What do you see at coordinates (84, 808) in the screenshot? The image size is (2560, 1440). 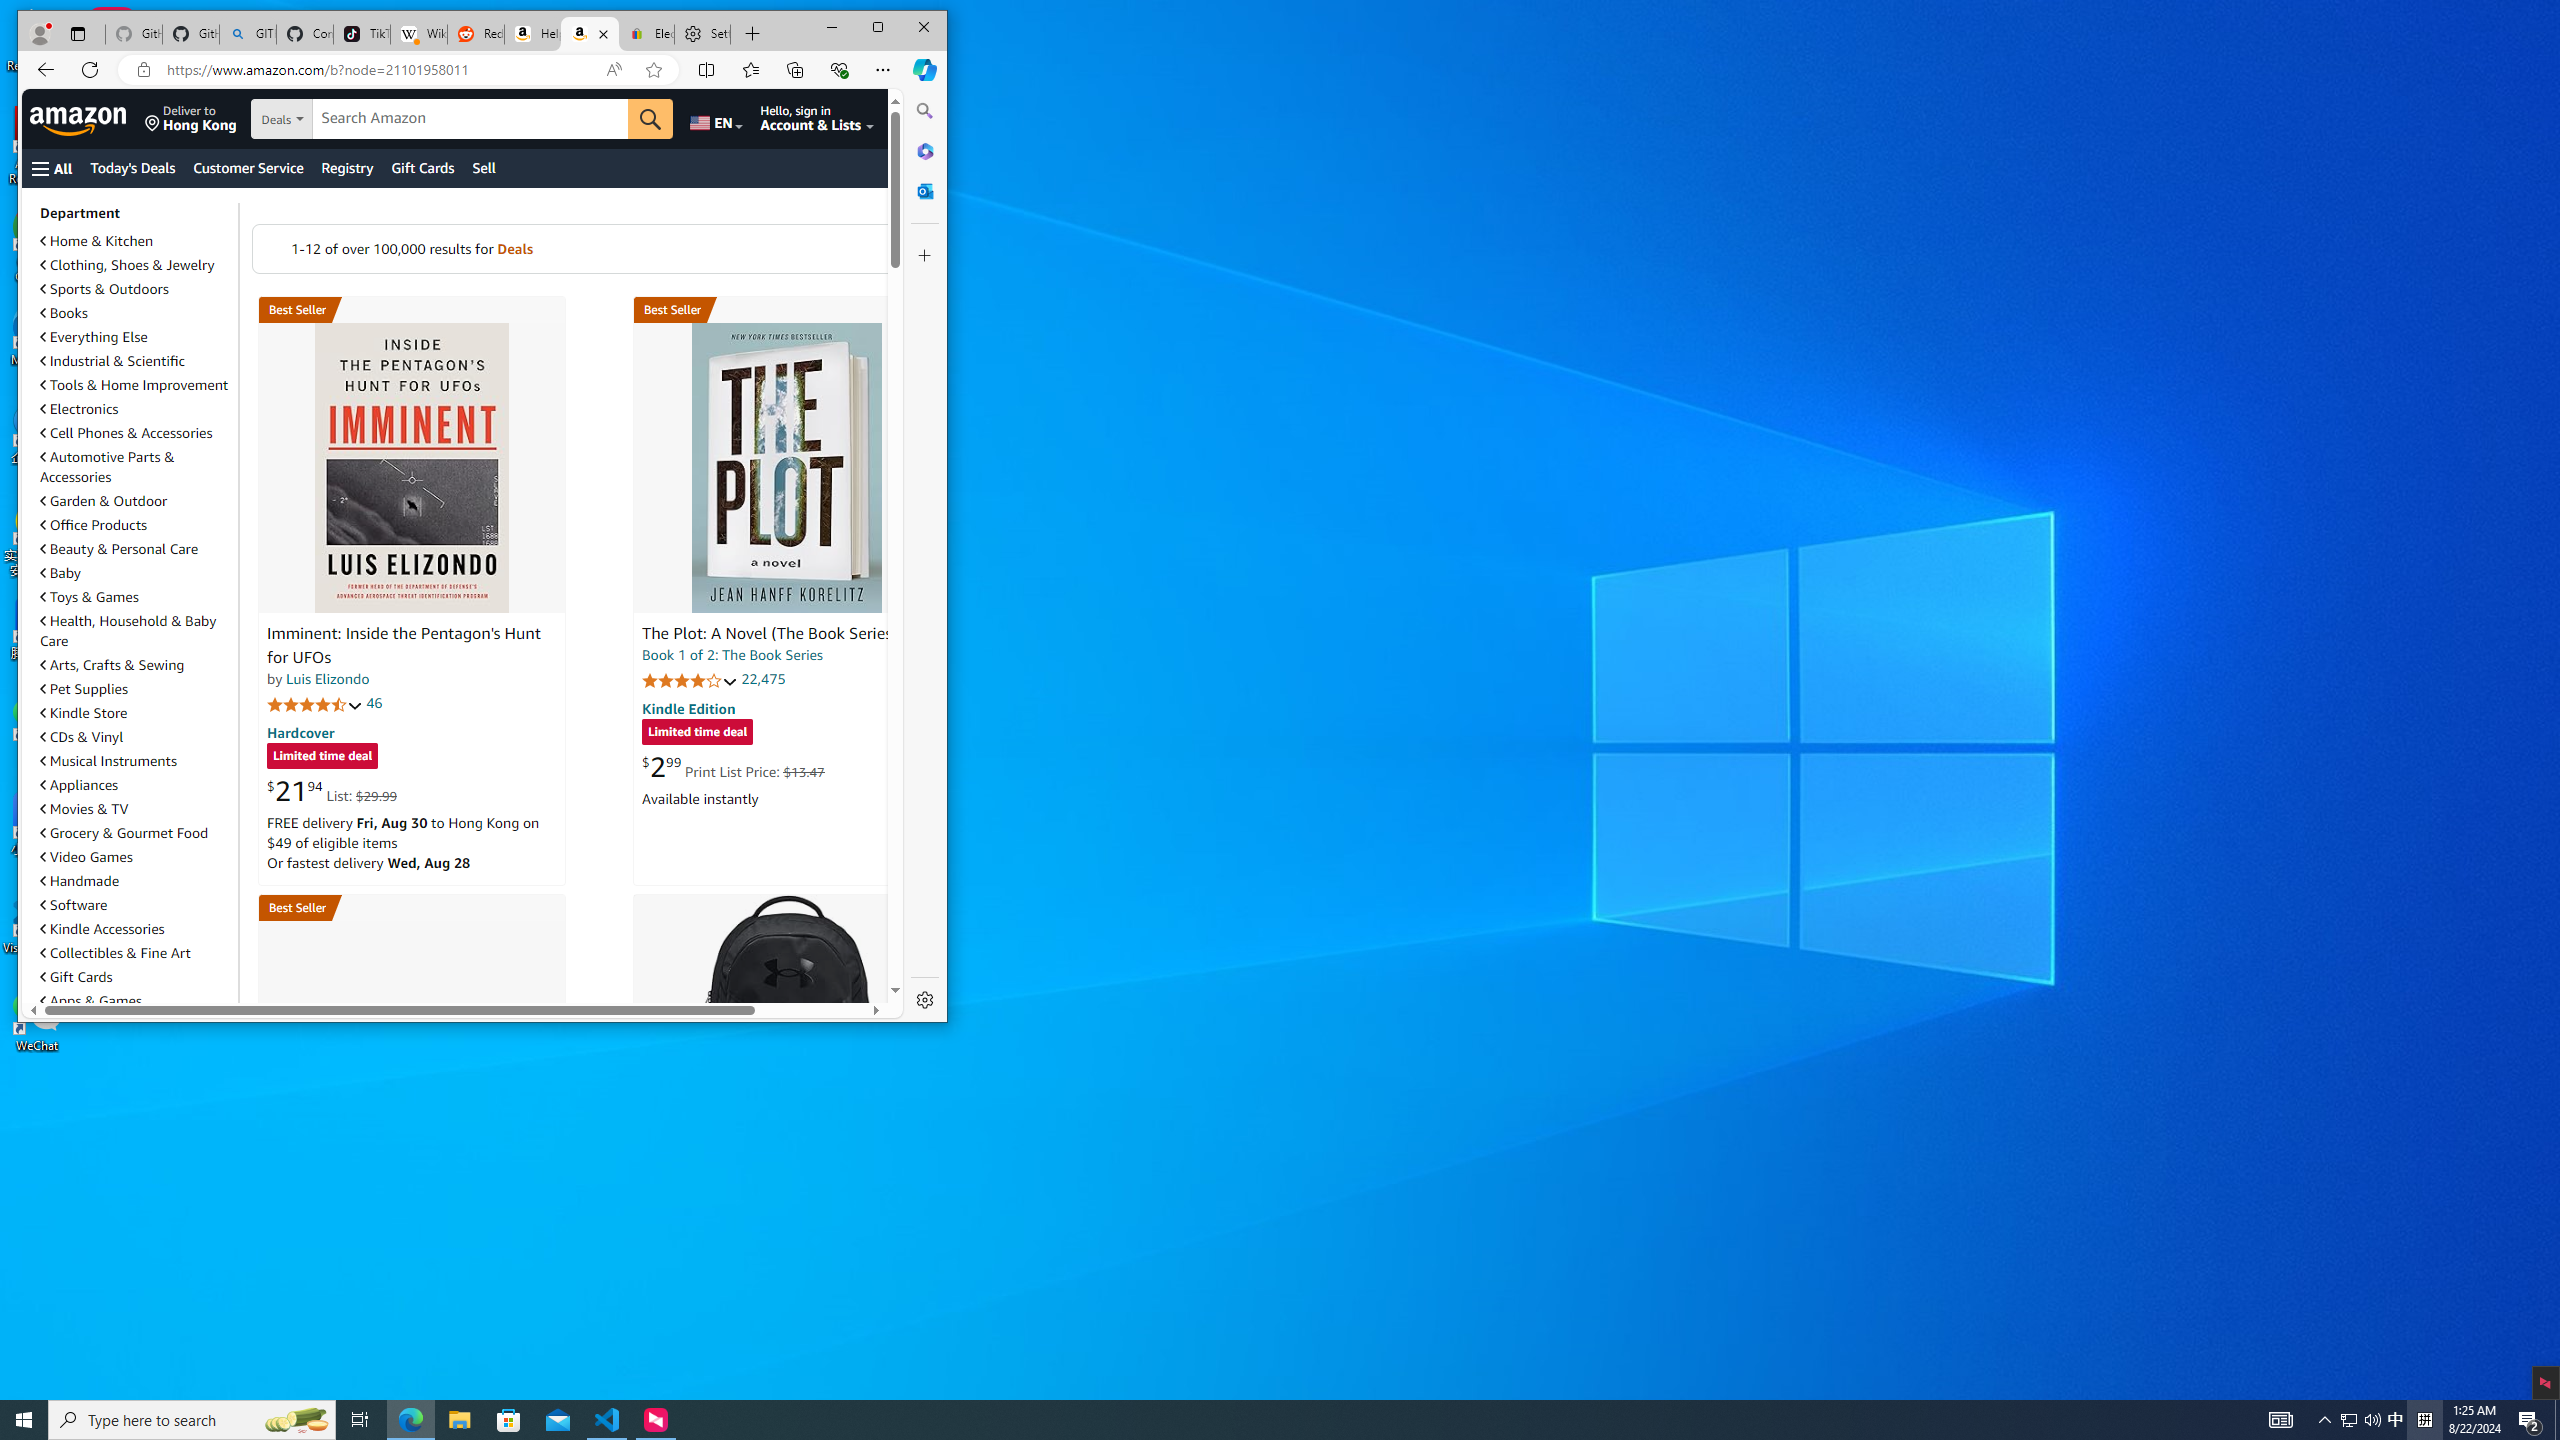 I see `Movies & TV` at bounding box center [84, 808].